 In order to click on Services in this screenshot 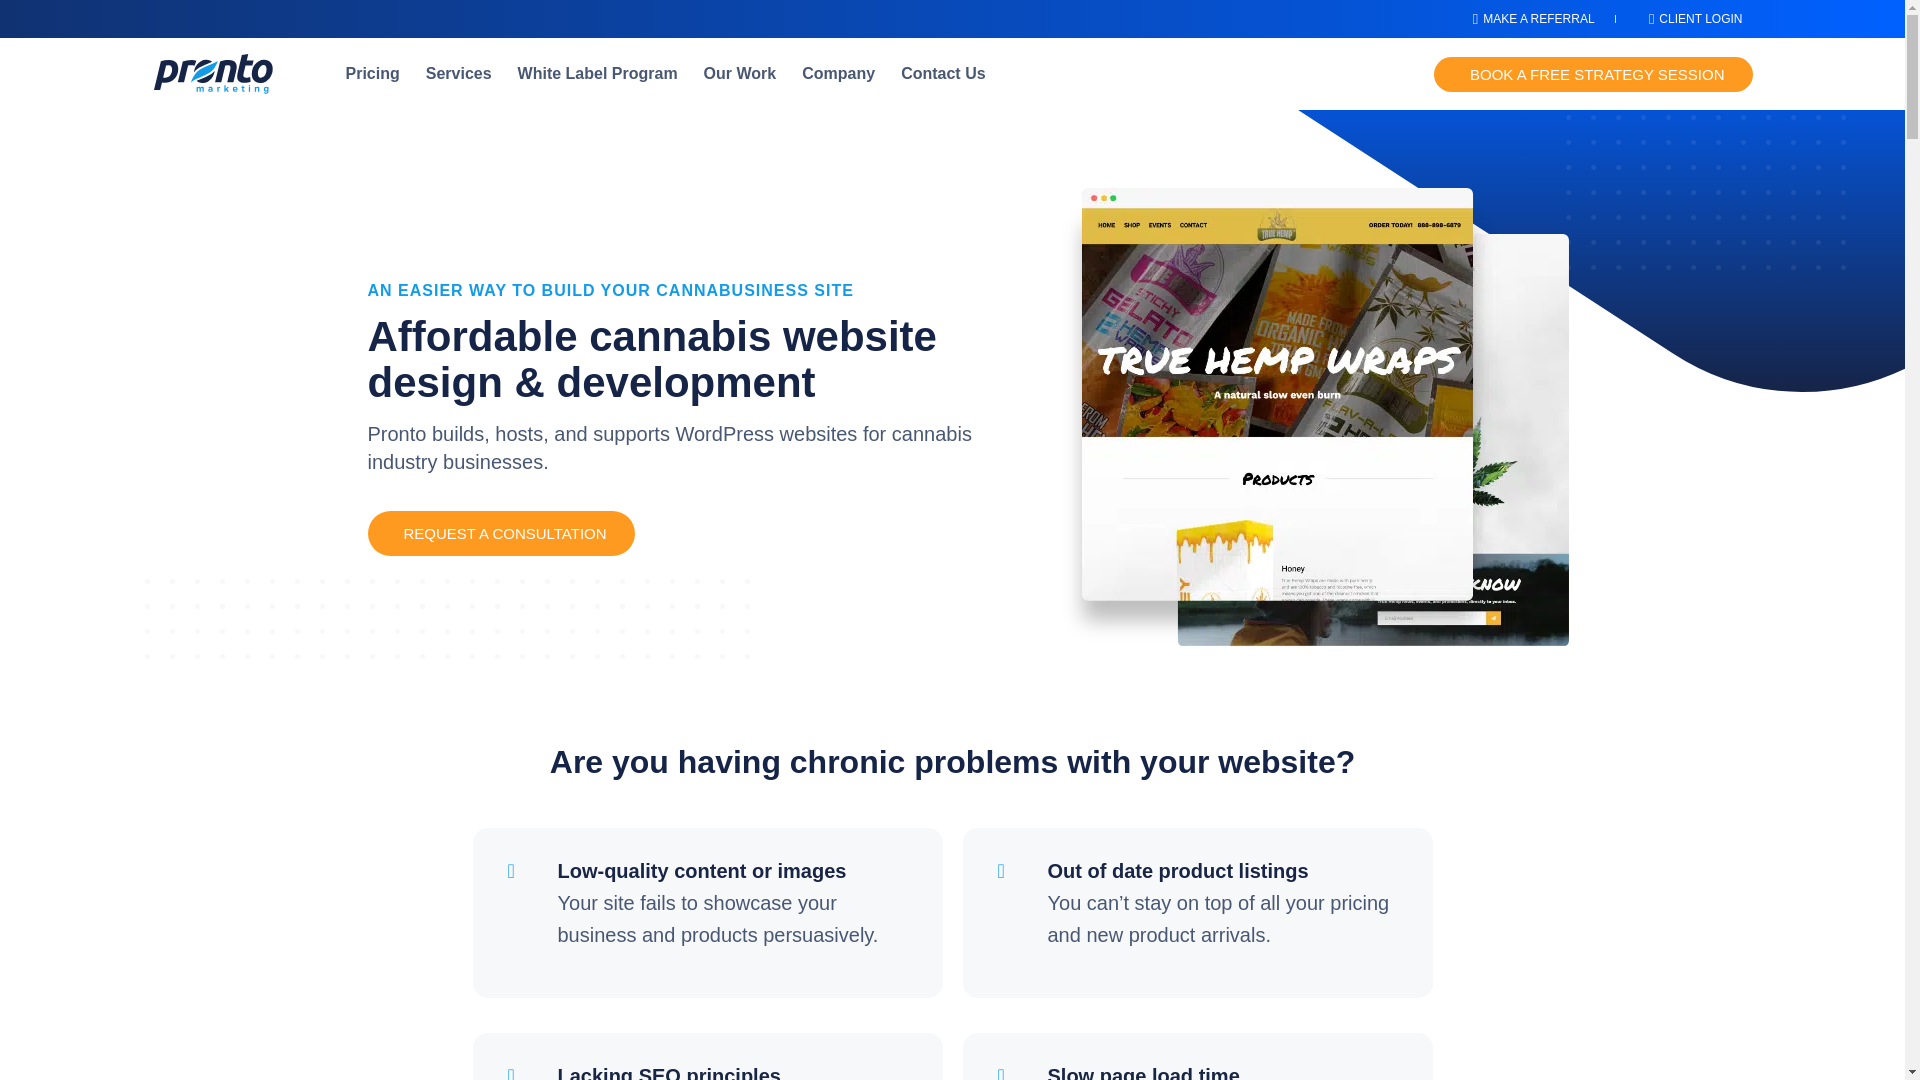, I will do `click(458, 74)`.